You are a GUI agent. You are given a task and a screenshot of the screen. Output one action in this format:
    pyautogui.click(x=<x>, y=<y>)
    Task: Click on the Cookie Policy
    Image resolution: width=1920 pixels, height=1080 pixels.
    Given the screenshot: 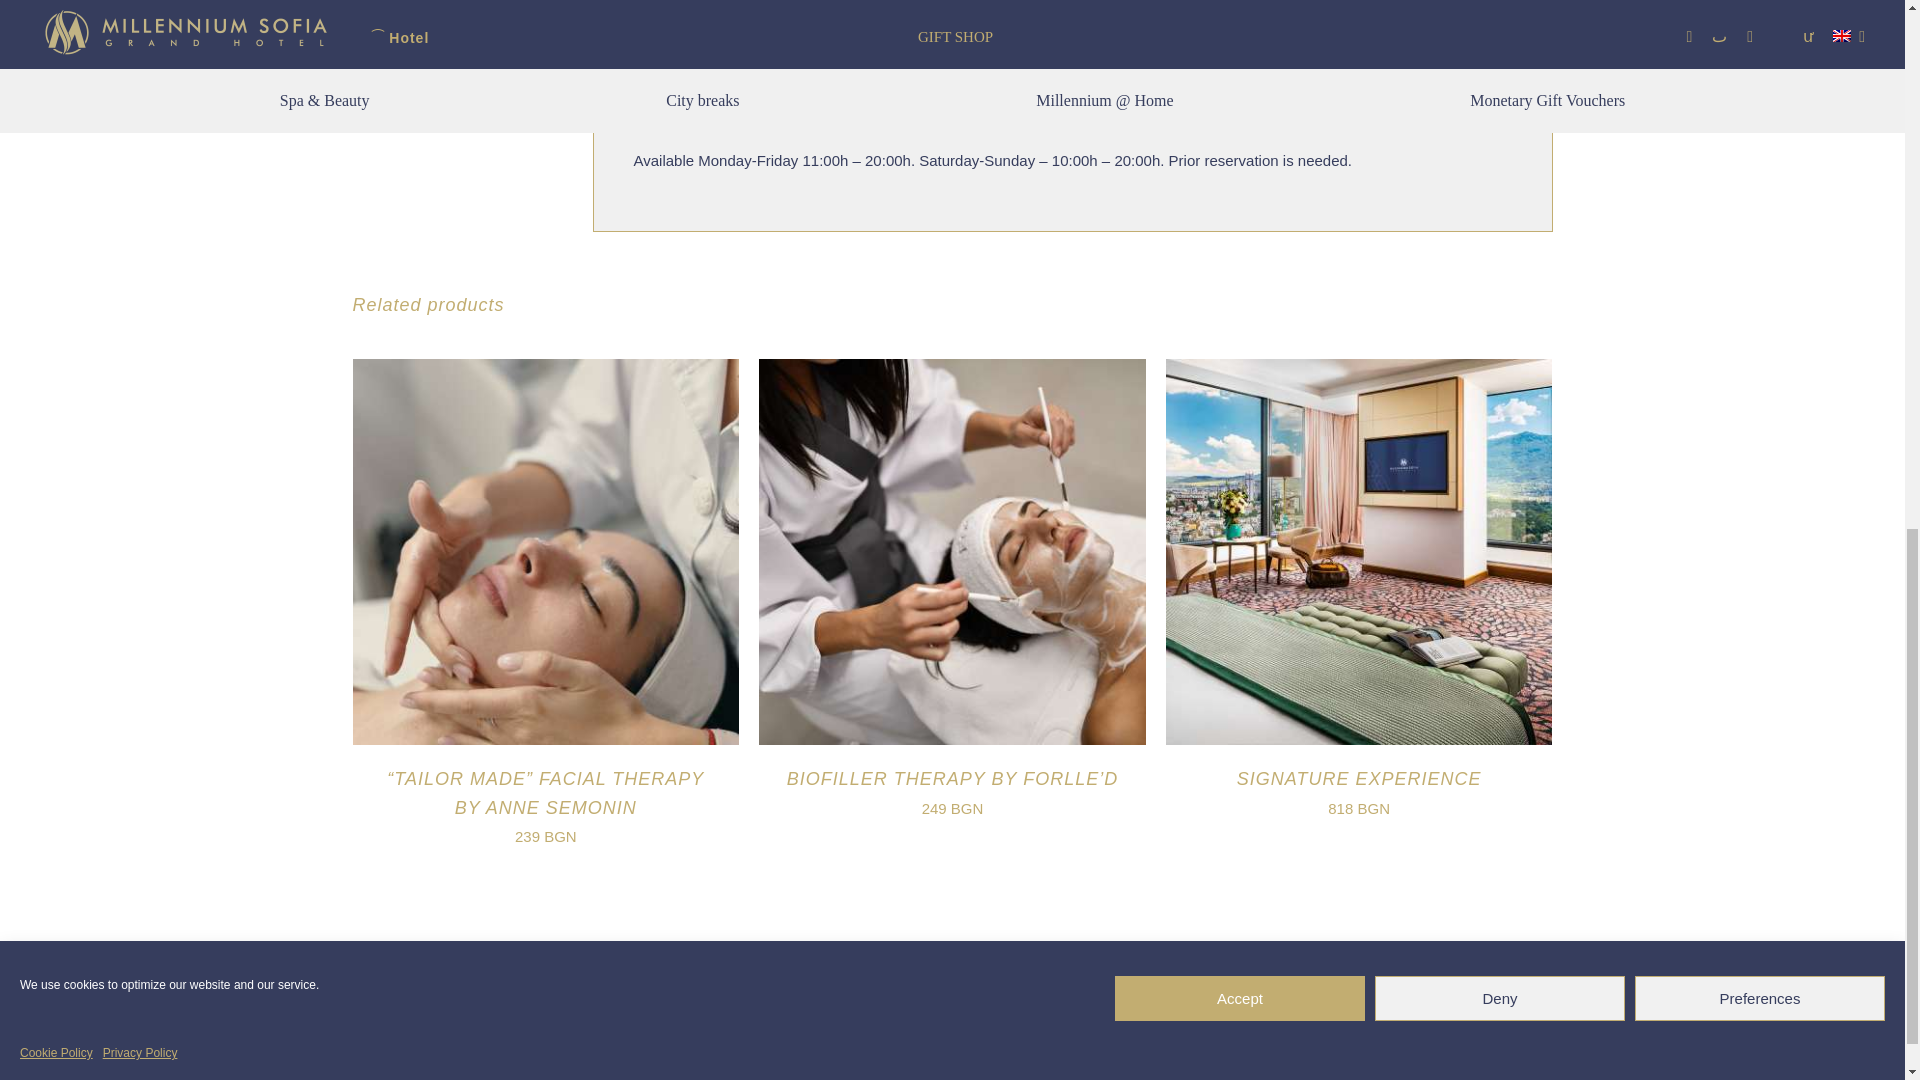 What is the action you would take?
    pyautogui.click(x=56, y=512)
    